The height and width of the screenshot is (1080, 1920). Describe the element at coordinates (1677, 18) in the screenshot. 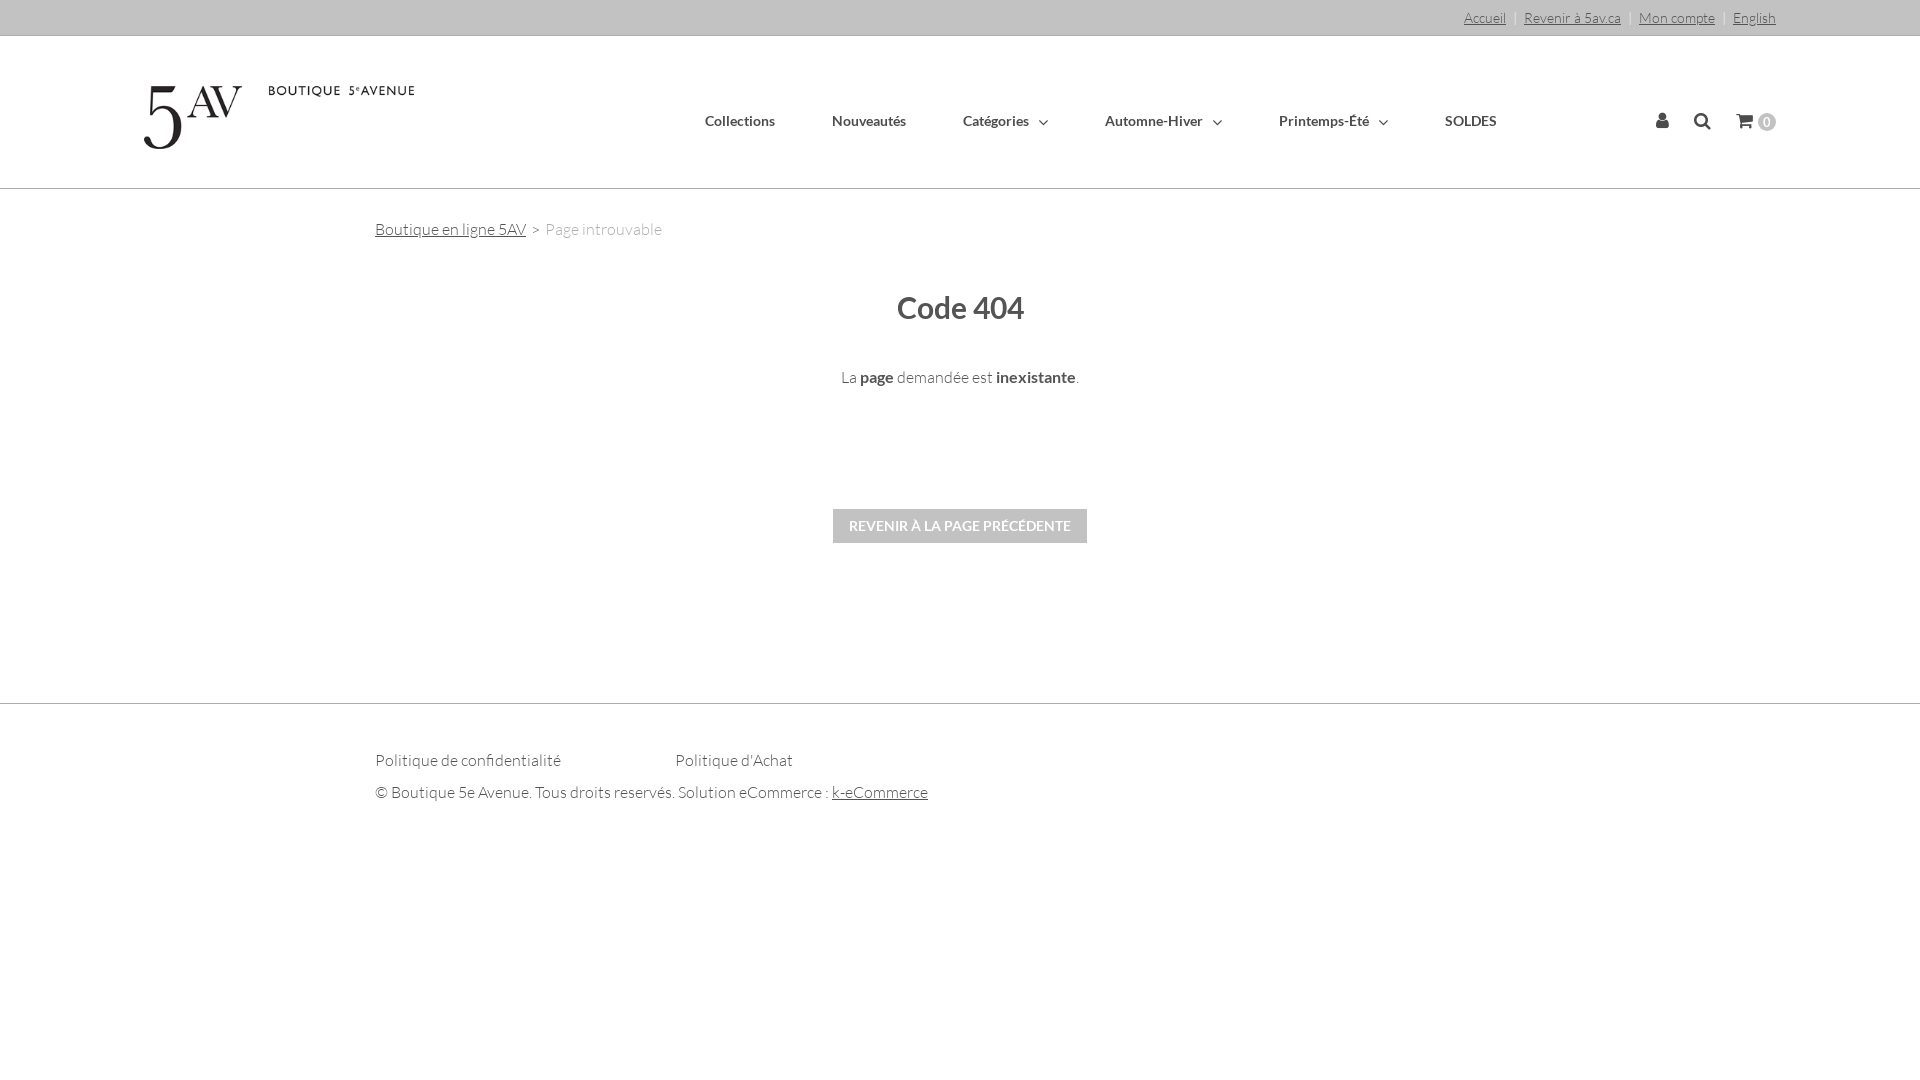

I see `Mon compte` at that location.